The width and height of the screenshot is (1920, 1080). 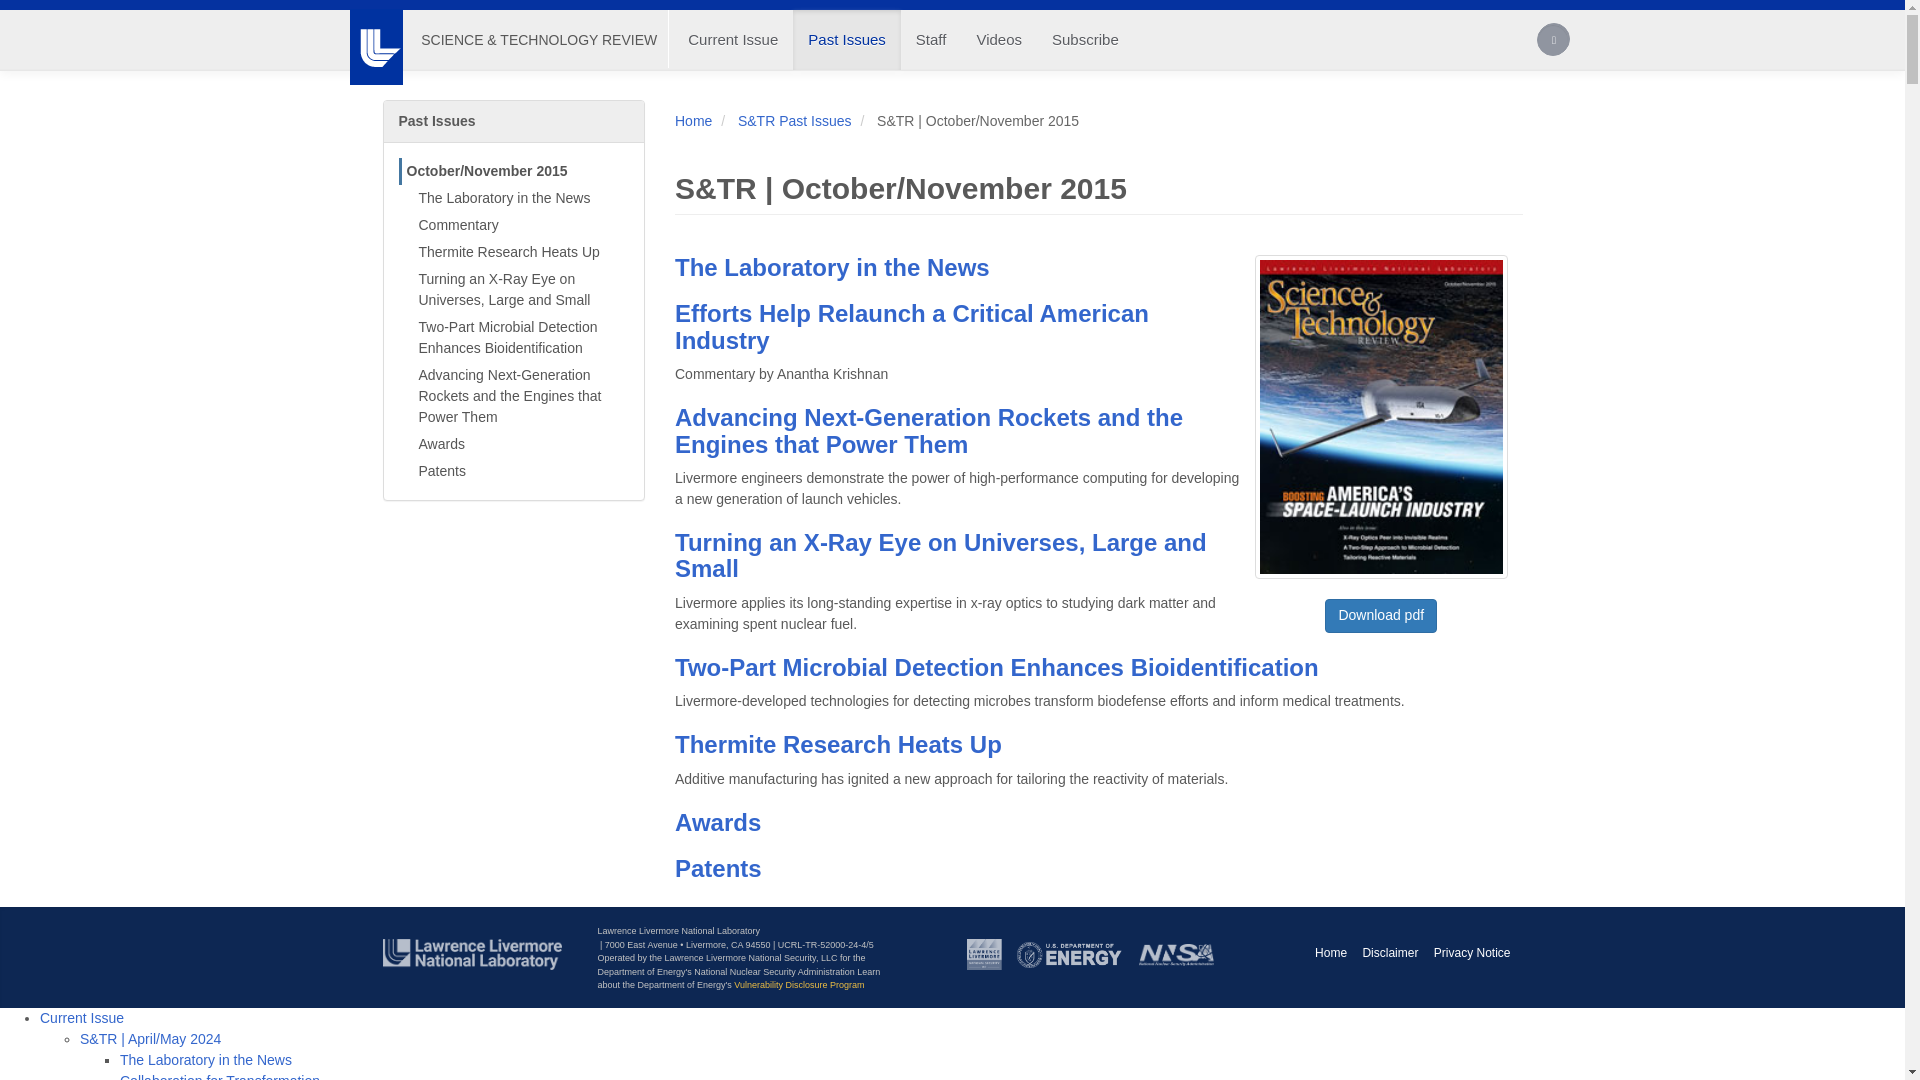 I want to click on Past Issues, so click(x=846, y=40).